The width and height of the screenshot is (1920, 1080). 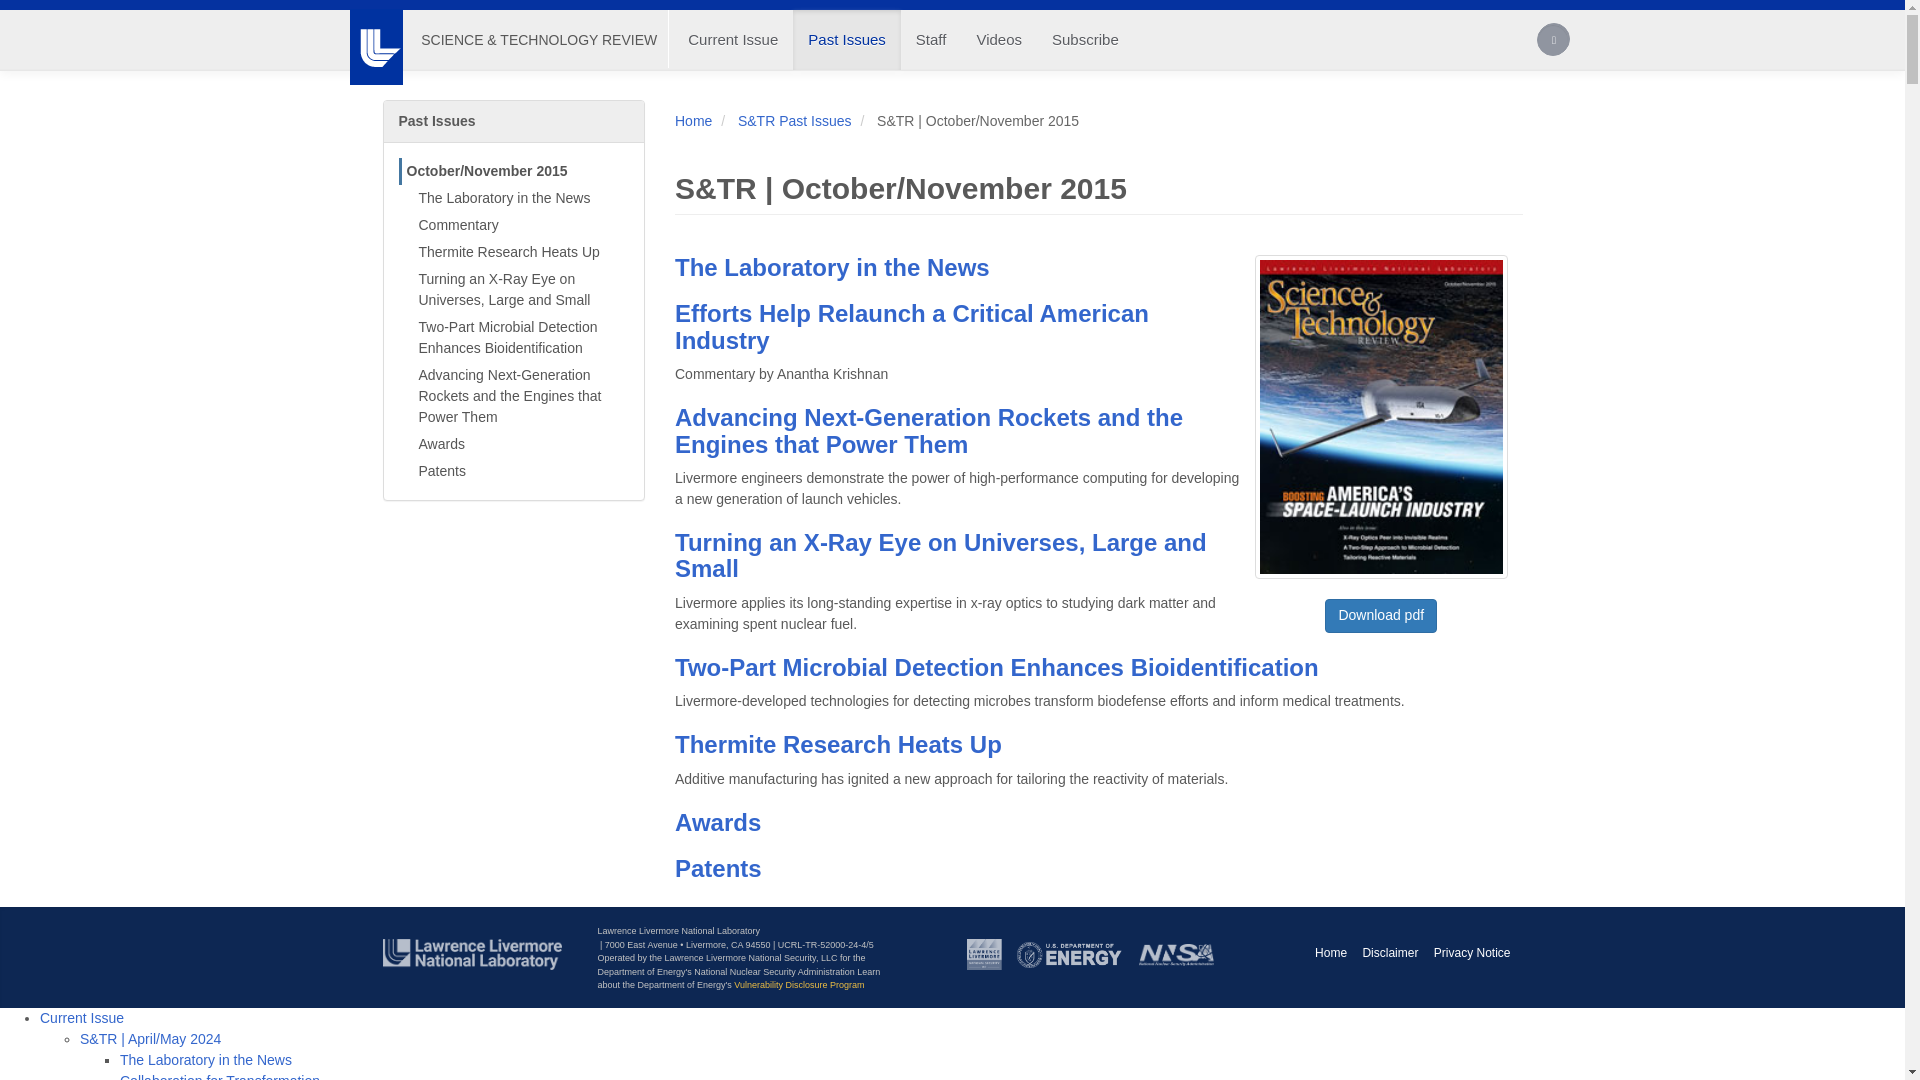 I want to click on Past Issues, so click(x=846, y=40).